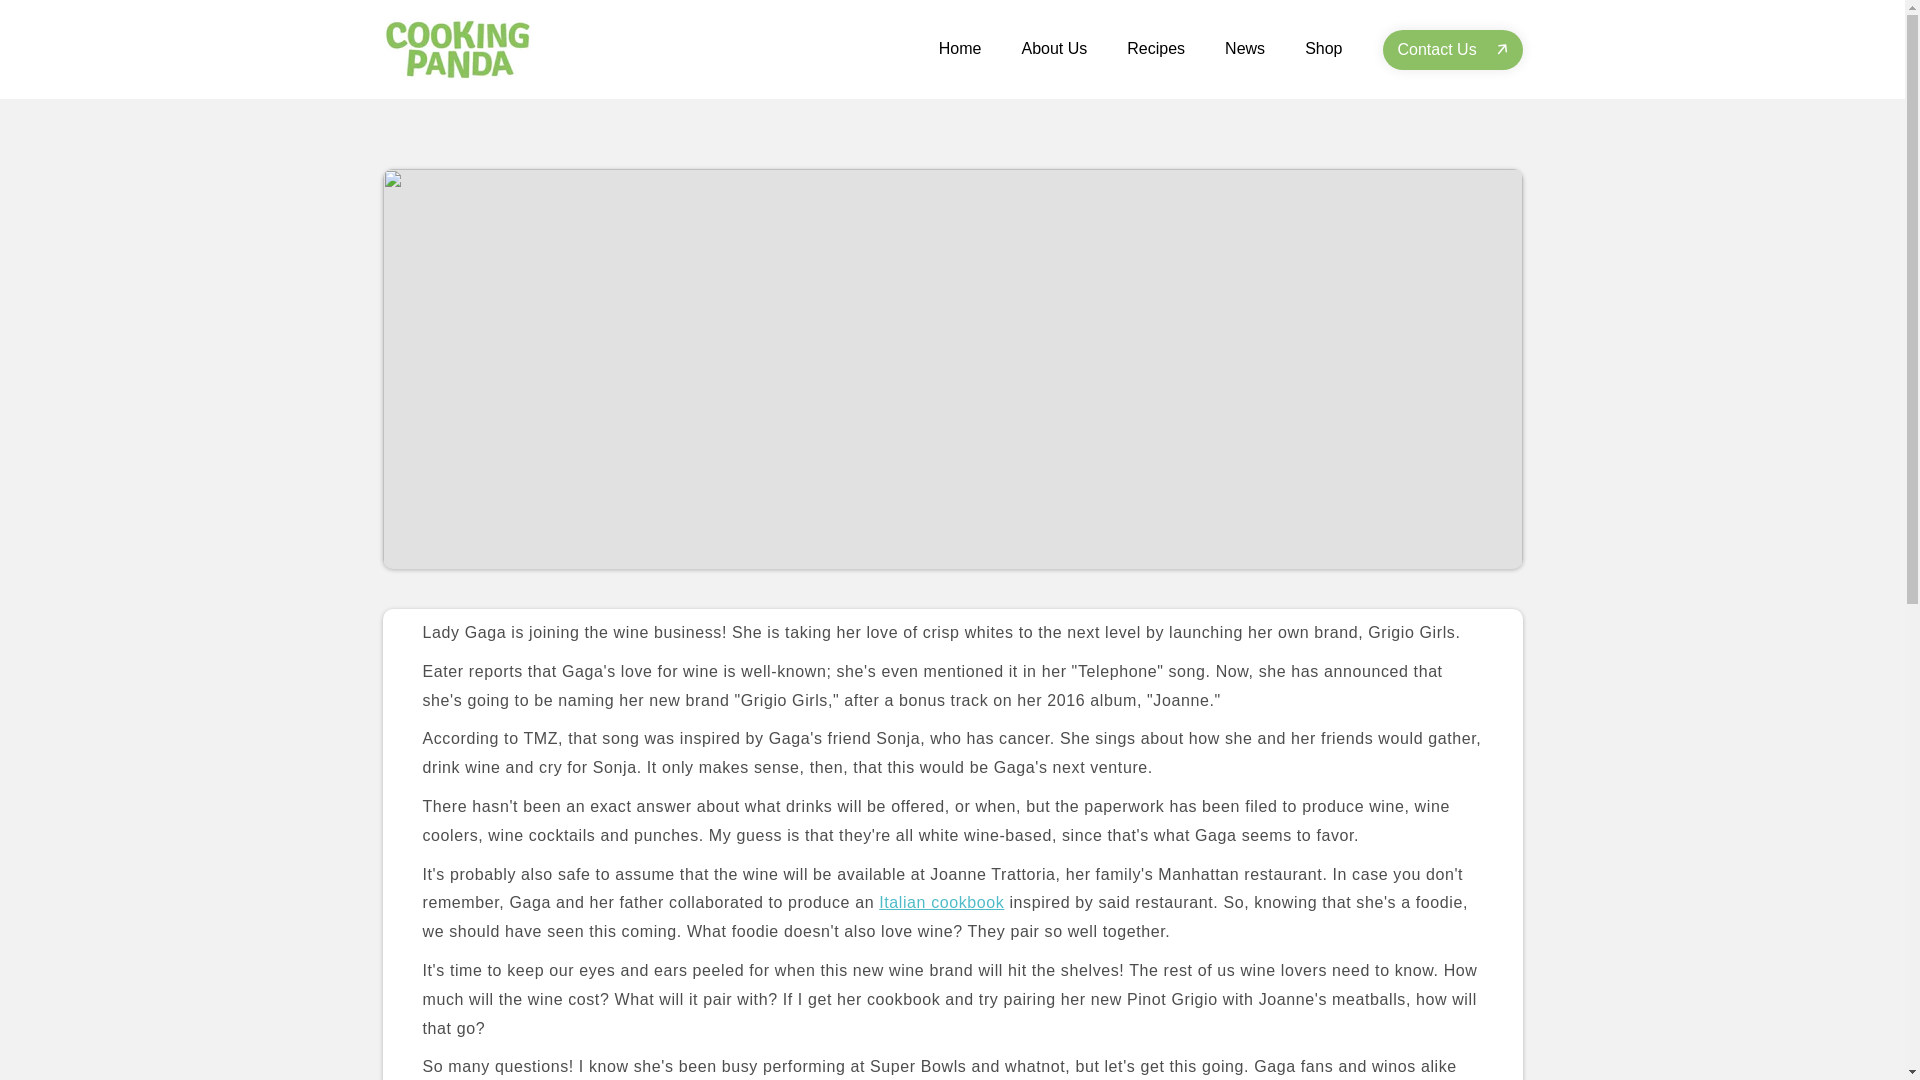 The image size is (1920, 1080). Describe the element at coordinates (960, 48) in the screenshot. I see `Home` at that location.